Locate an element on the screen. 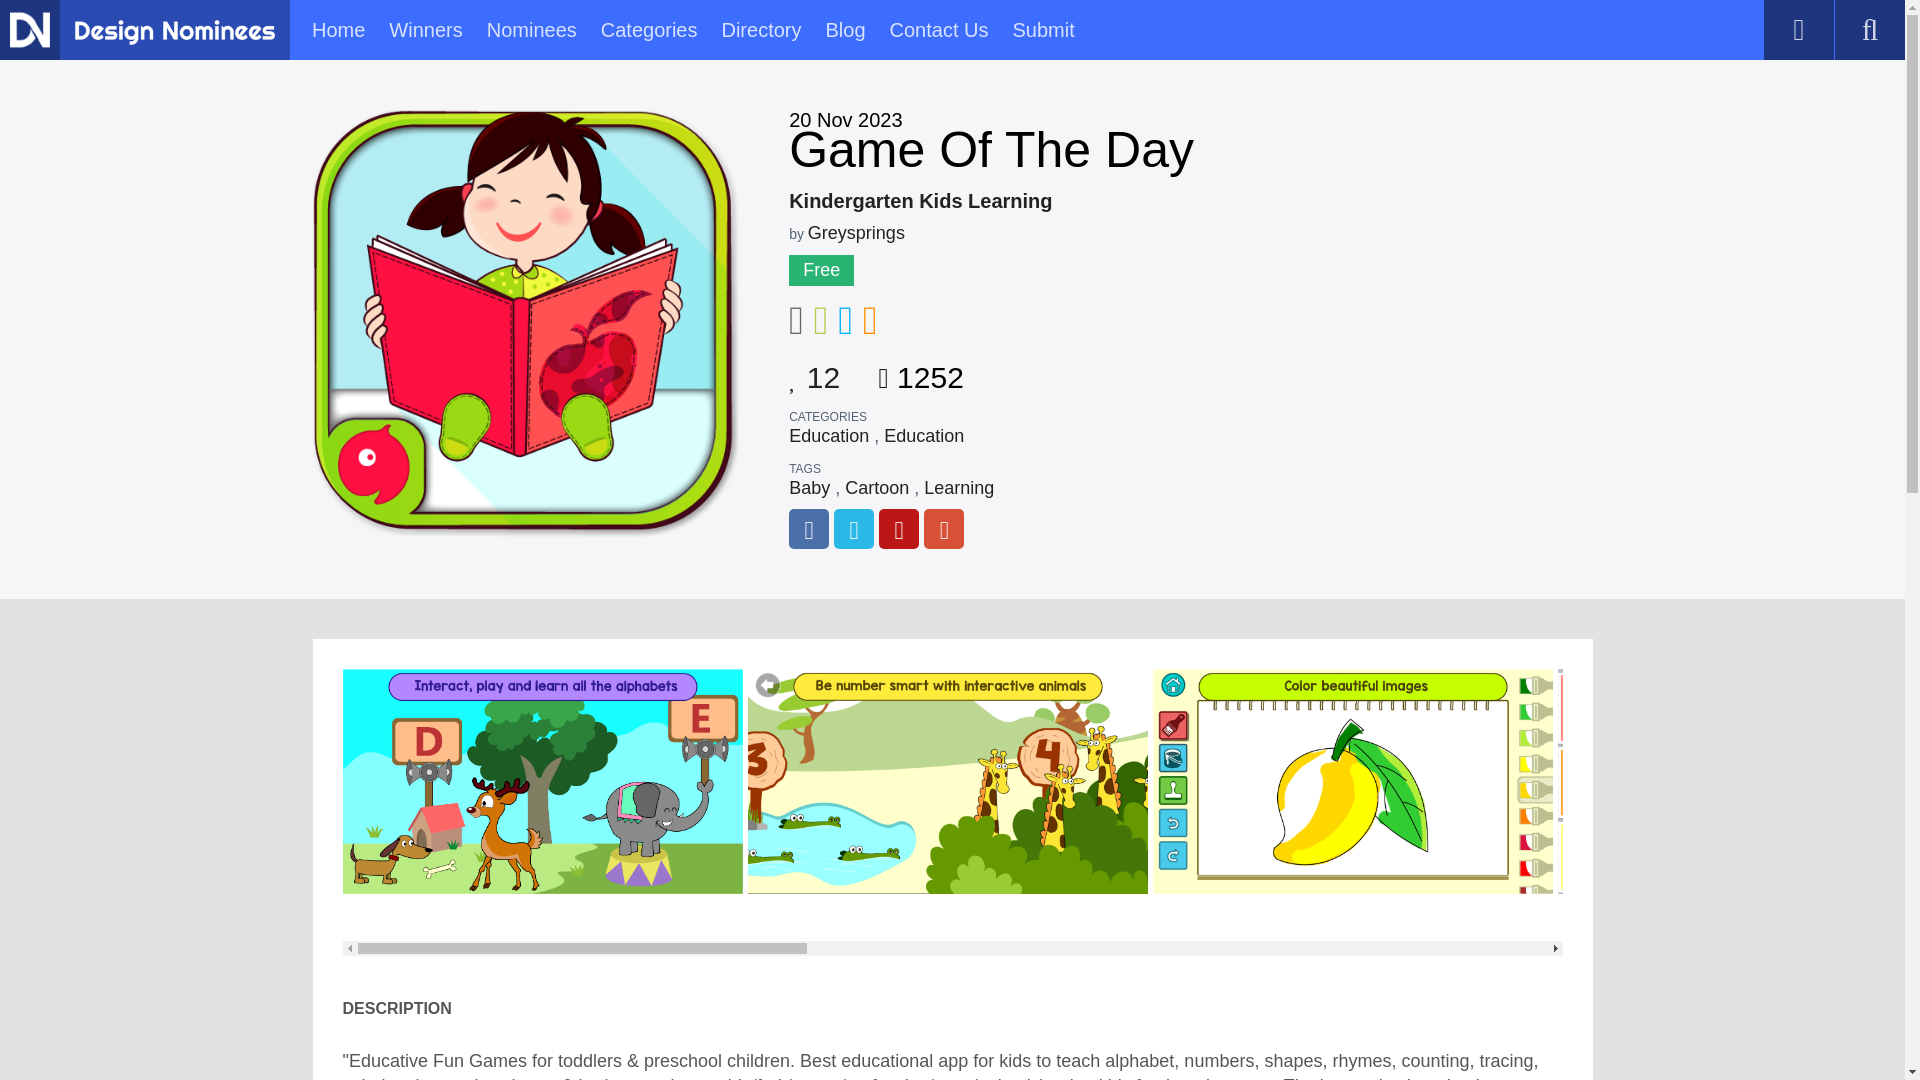  Directory is located at coordinates (760, 30).